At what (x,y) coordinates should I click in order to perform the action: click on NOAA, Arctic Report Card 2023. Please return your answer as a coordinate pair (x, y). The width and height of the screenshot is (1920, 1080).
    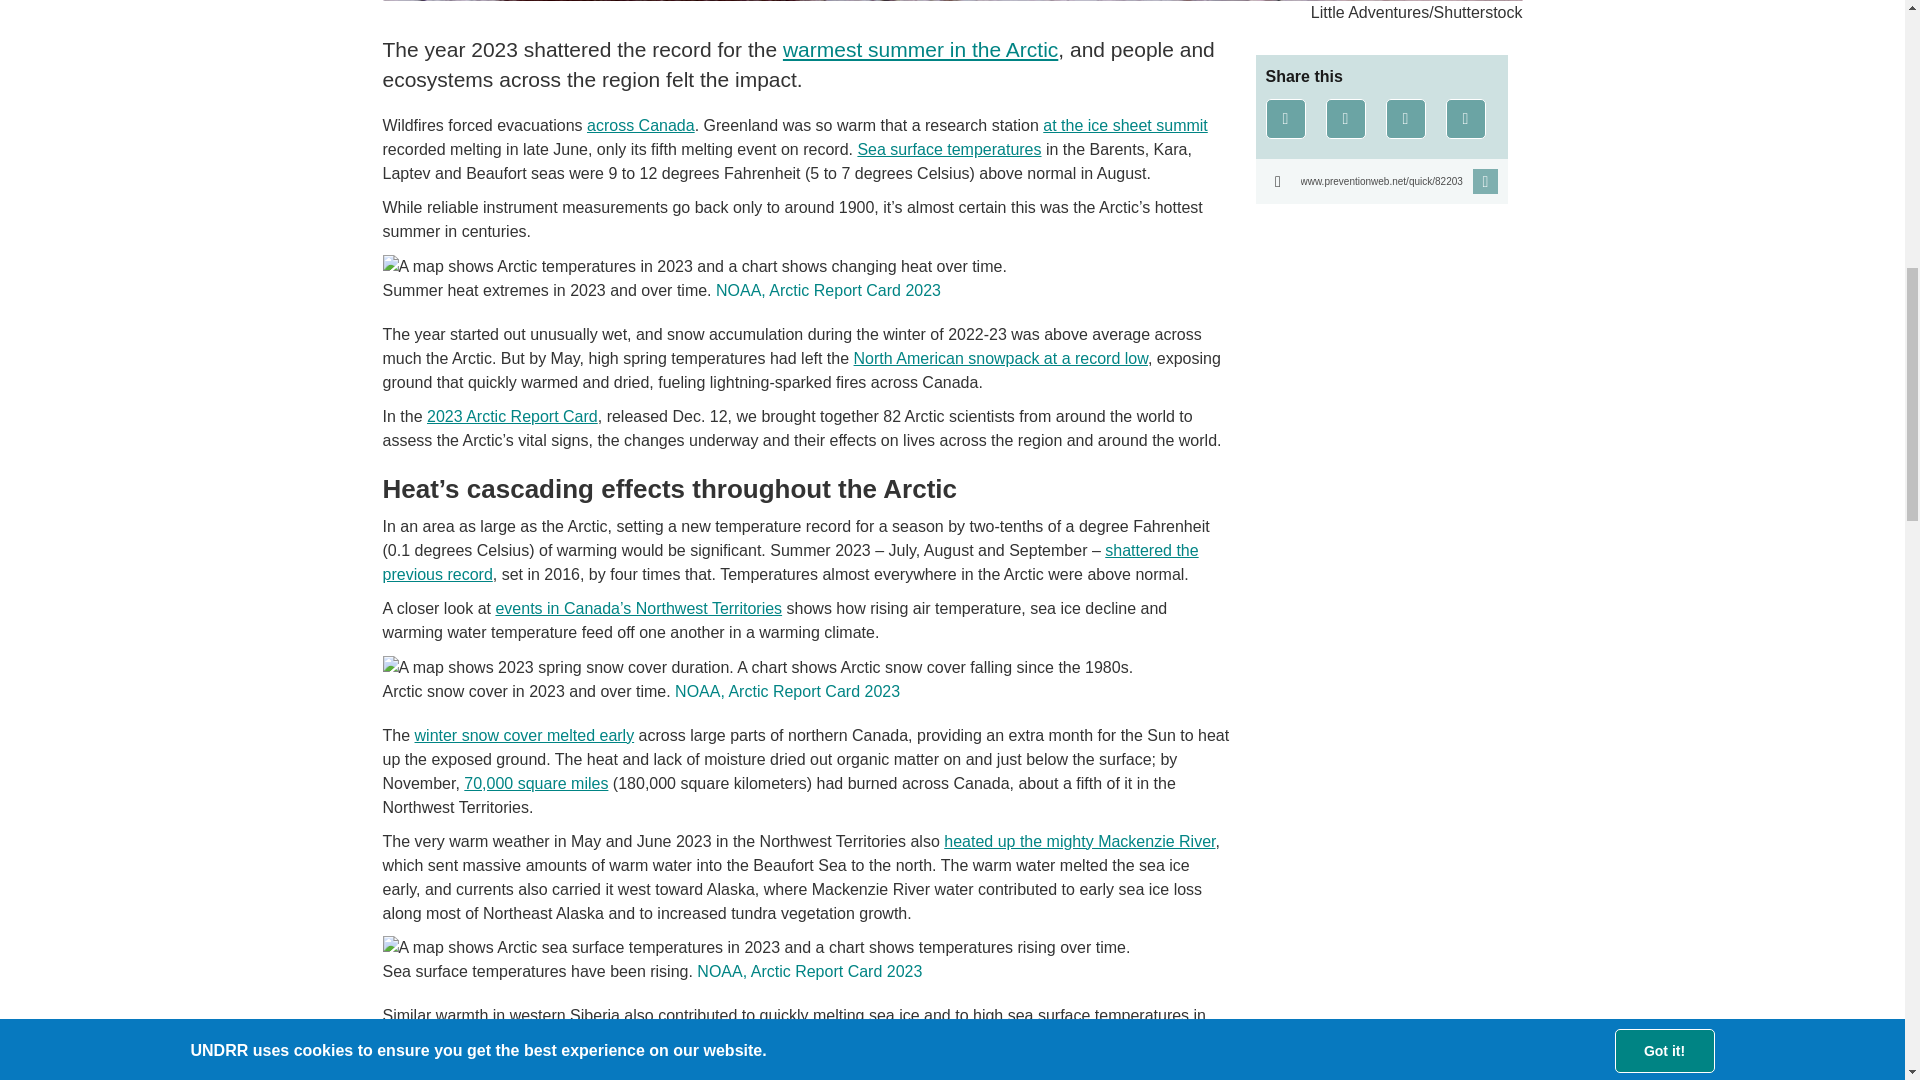
    Looking at the image, I should click on (828, 290).